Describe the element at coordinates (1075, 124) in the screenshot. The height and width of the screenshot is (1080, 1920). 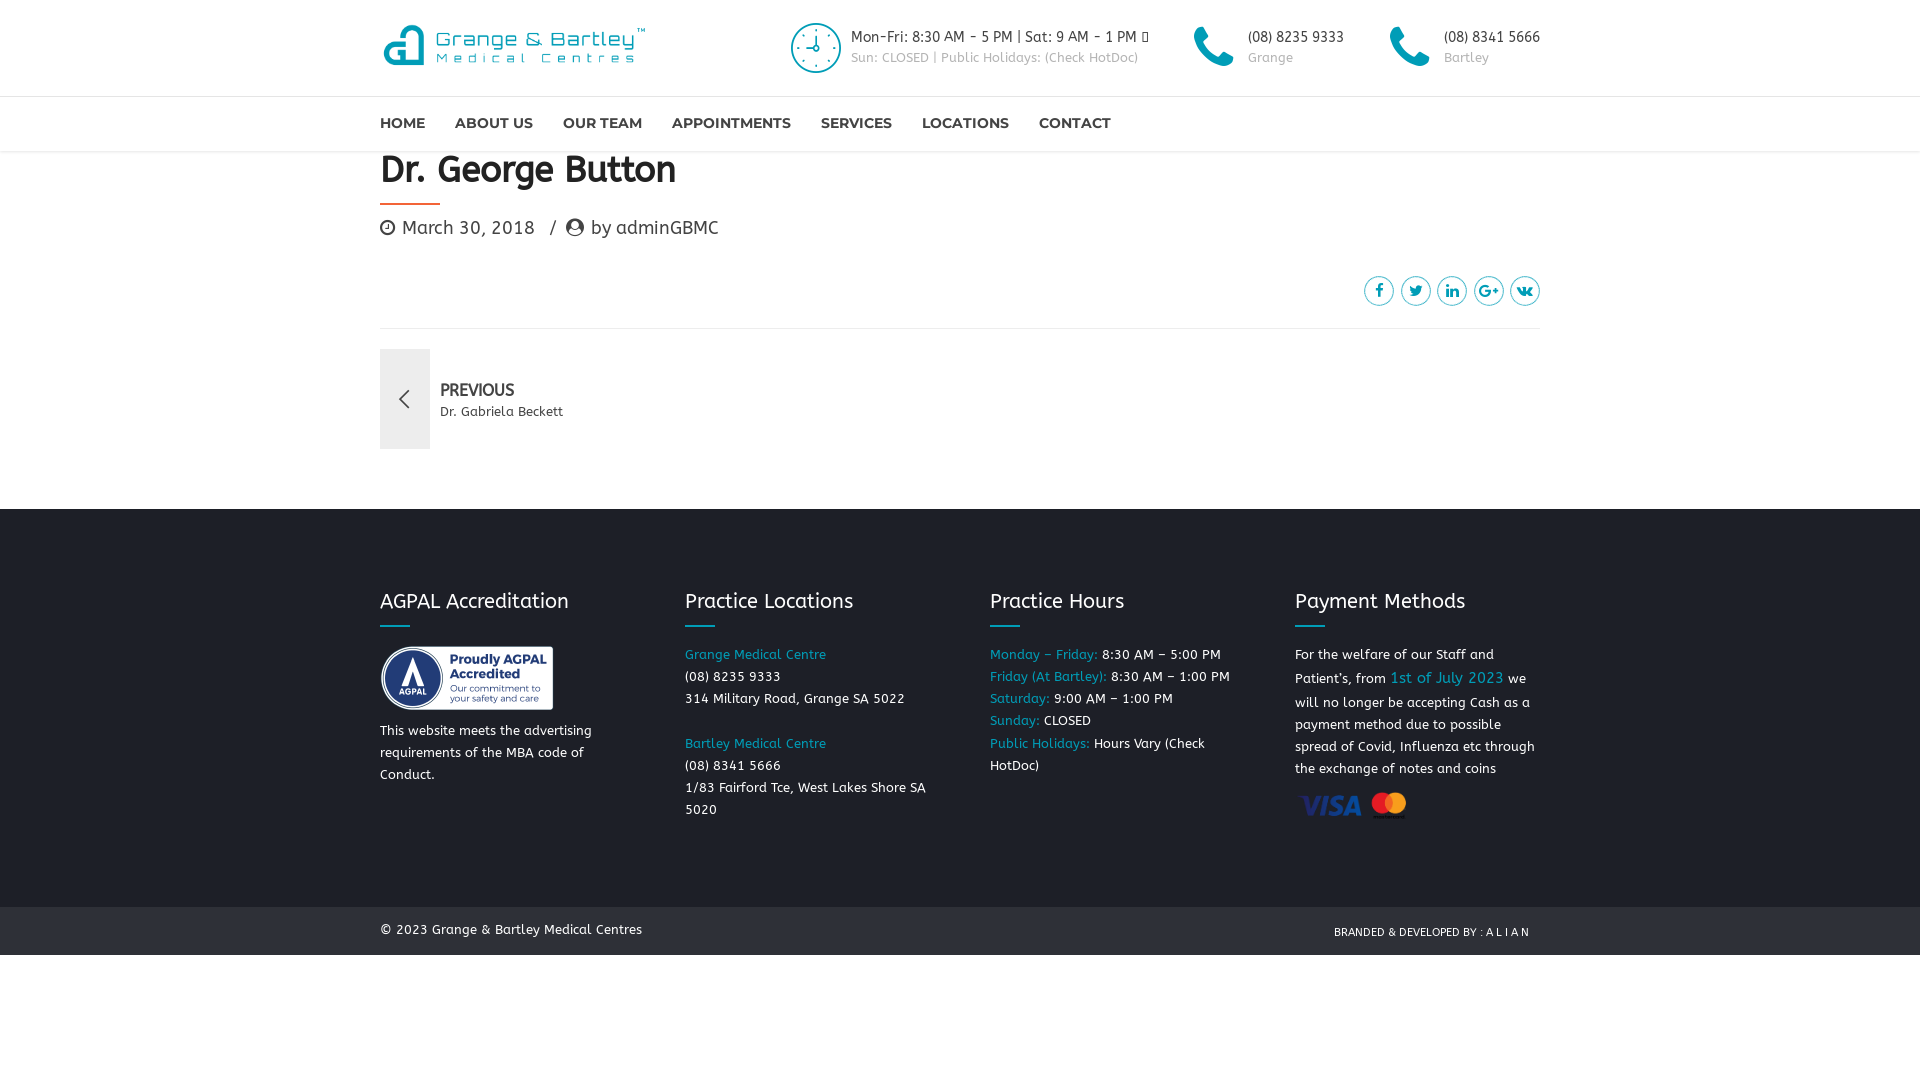
I see `CONTACT` at that location.